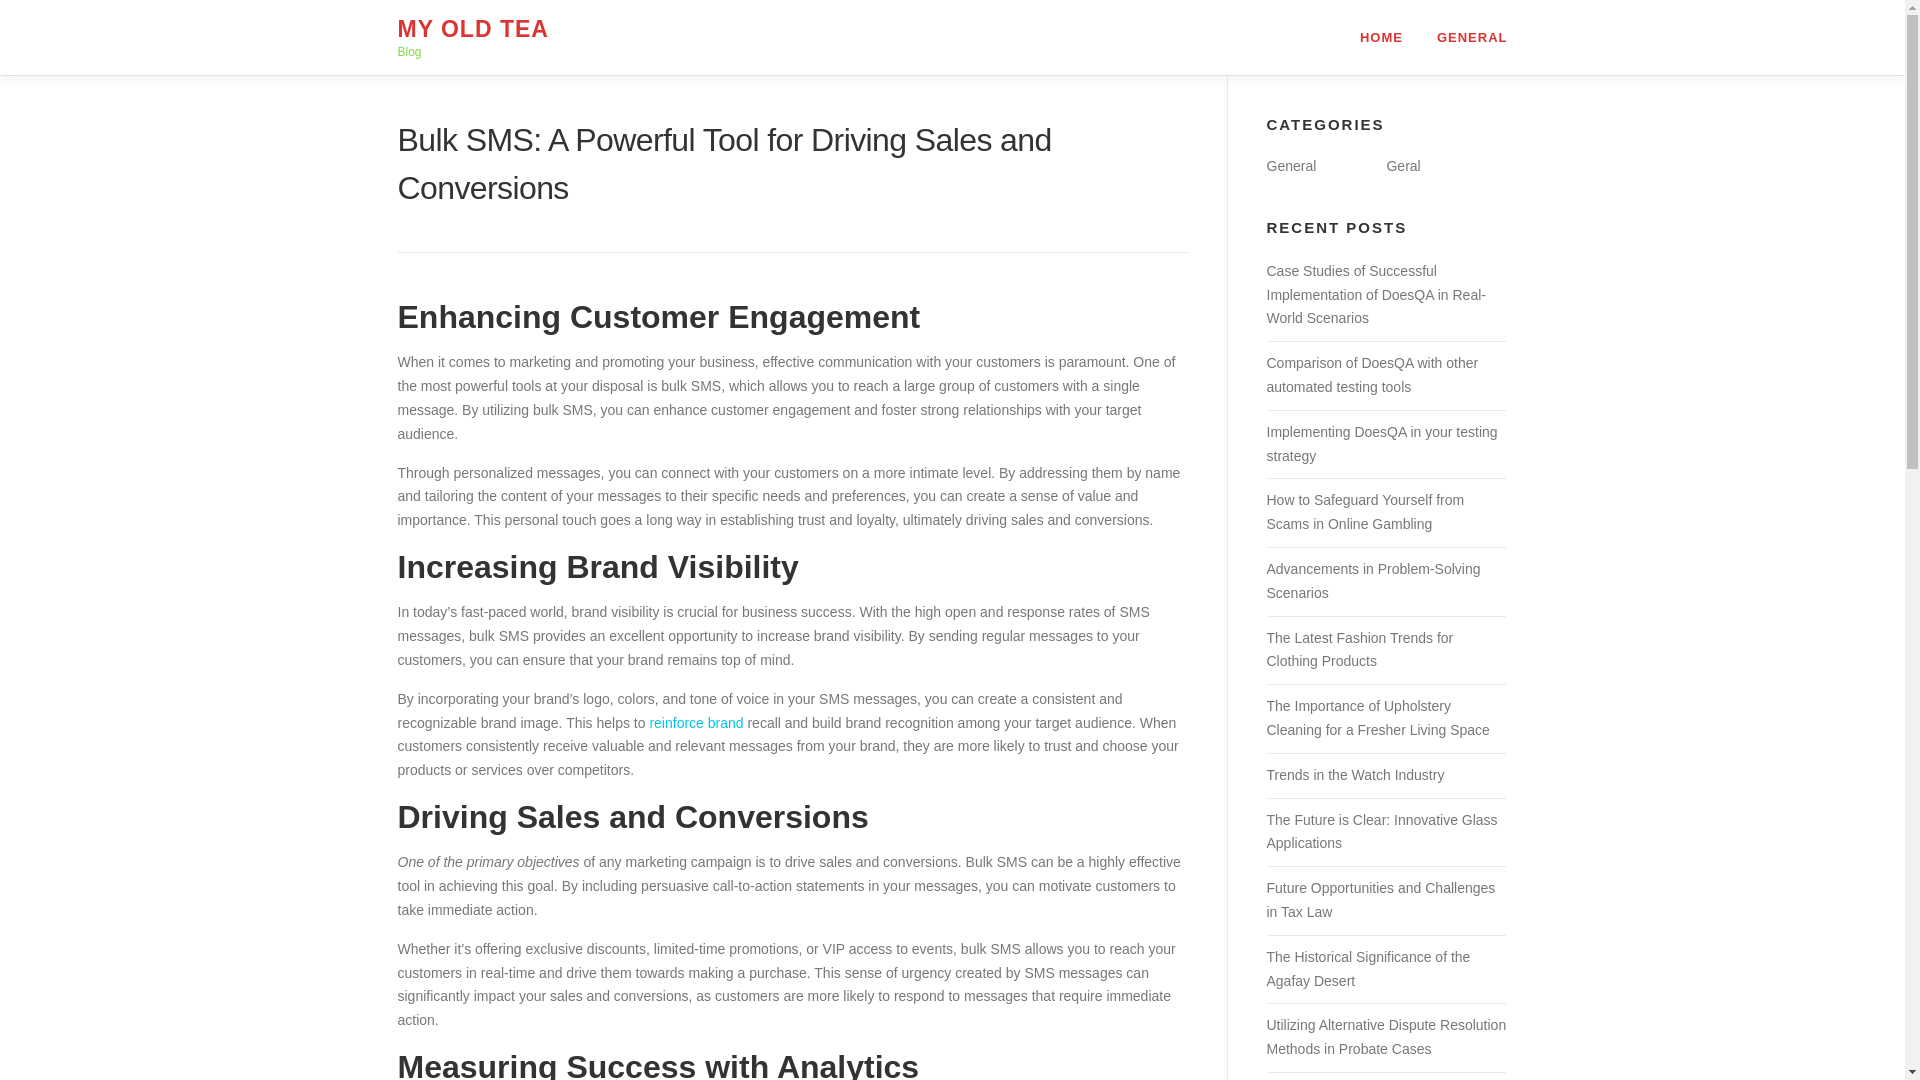 The image size is (1920, 1080). Describe the element at coordinates (1381, 37) in the screenshot. I see `HOME` at that location.